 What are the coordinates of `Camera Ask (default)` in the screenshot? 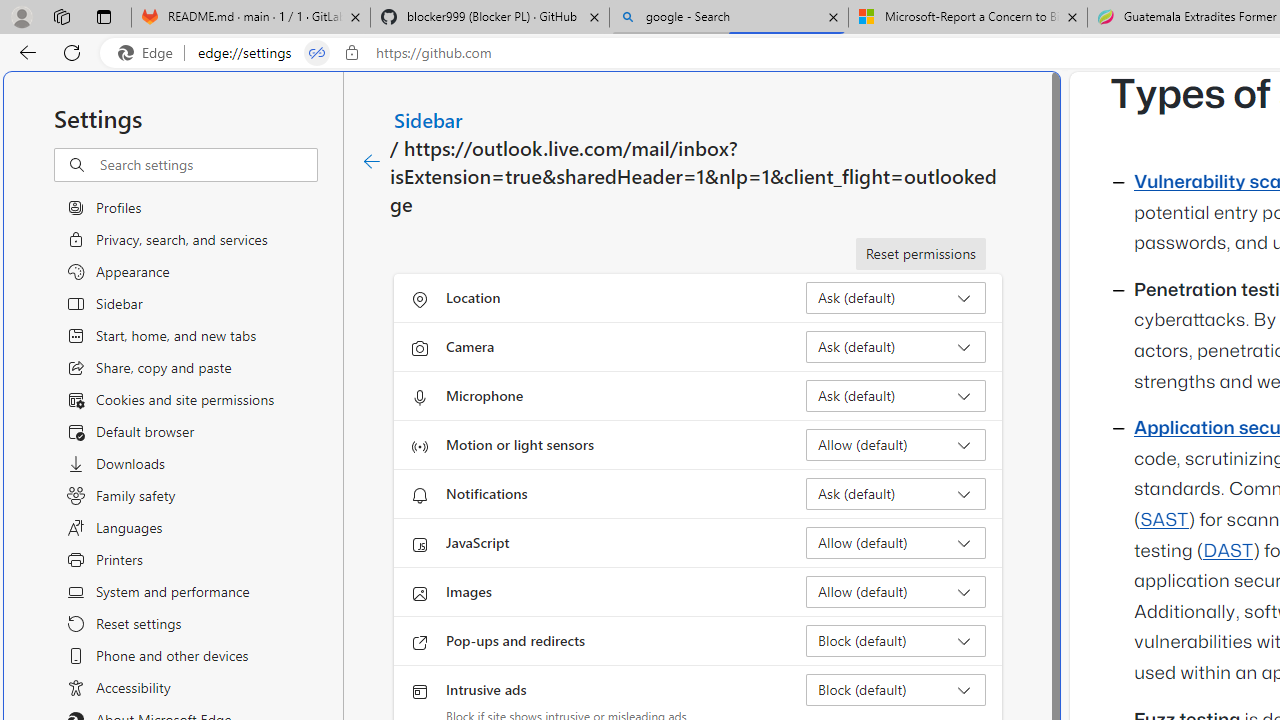 It's located at (896, 346).